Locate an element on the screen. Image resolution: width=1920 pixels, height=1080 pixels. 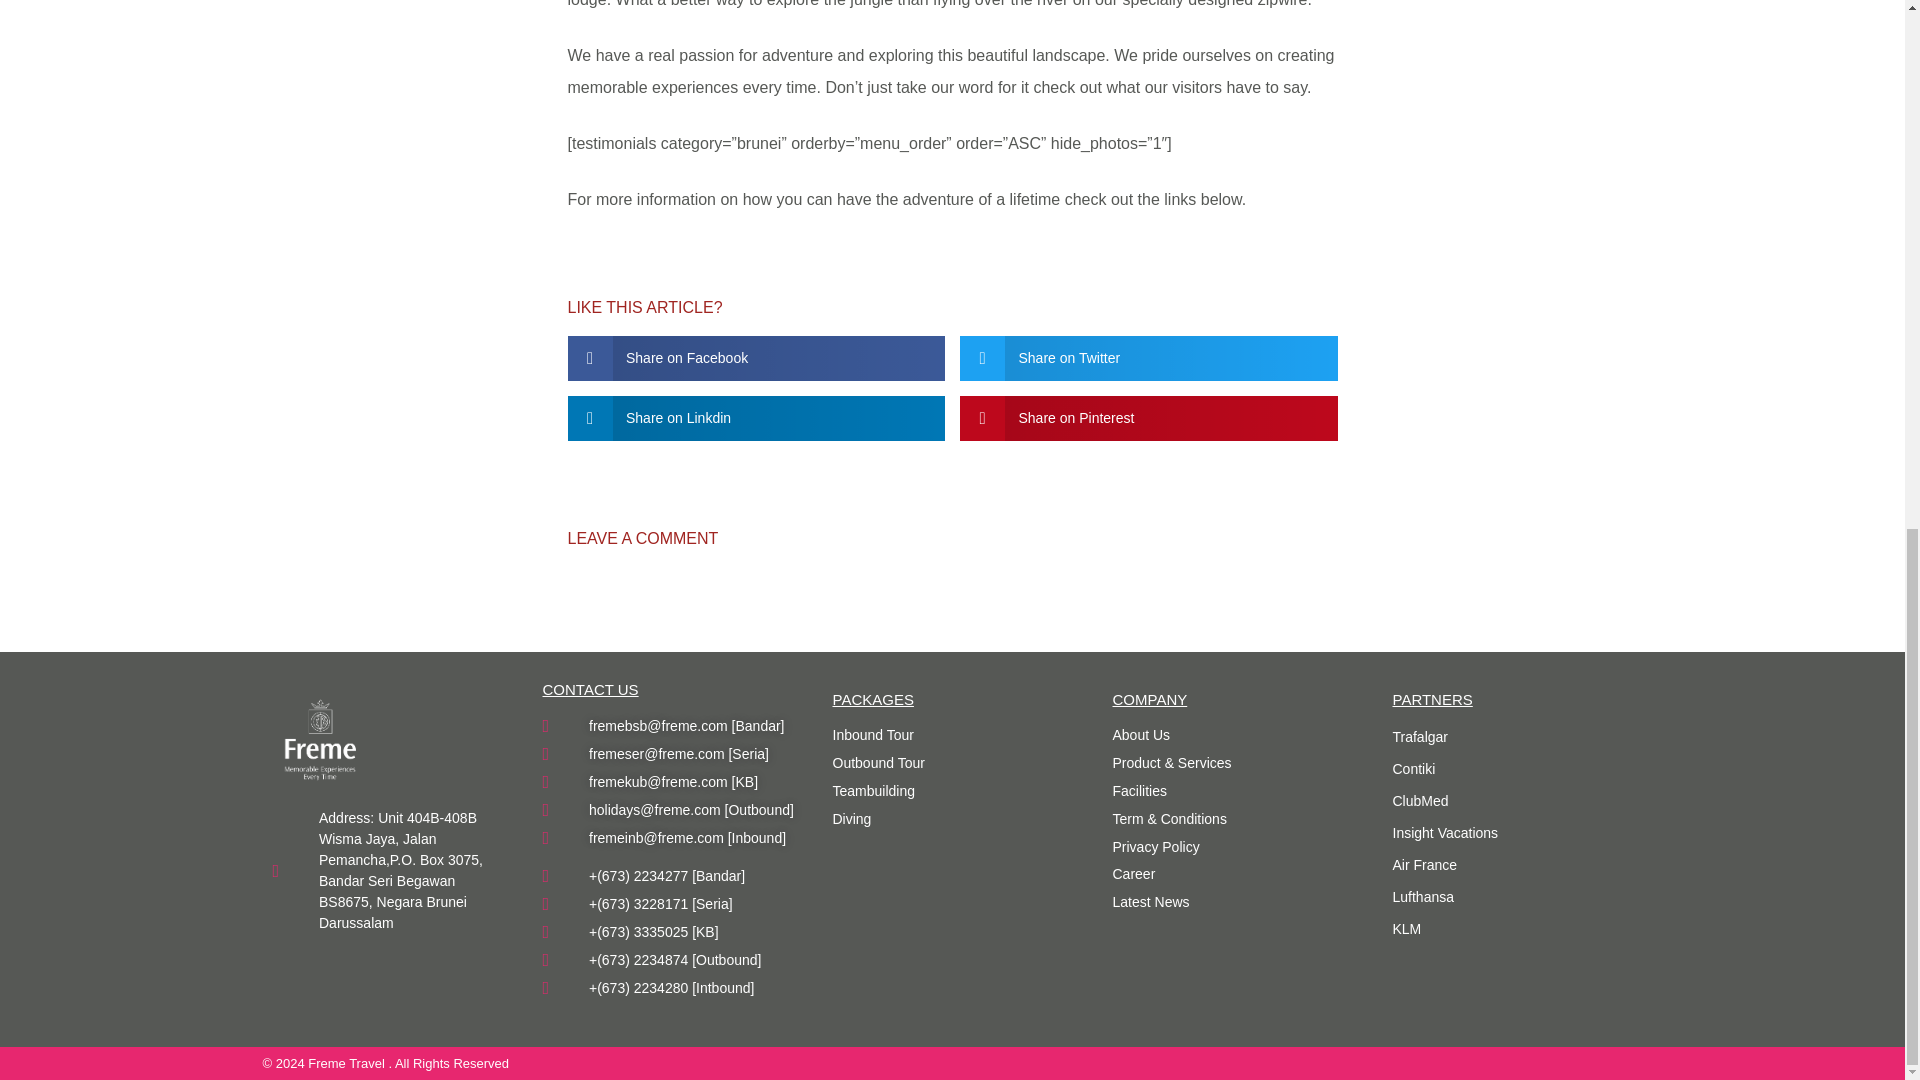
Facilities is located at coordinates (1231, 792).